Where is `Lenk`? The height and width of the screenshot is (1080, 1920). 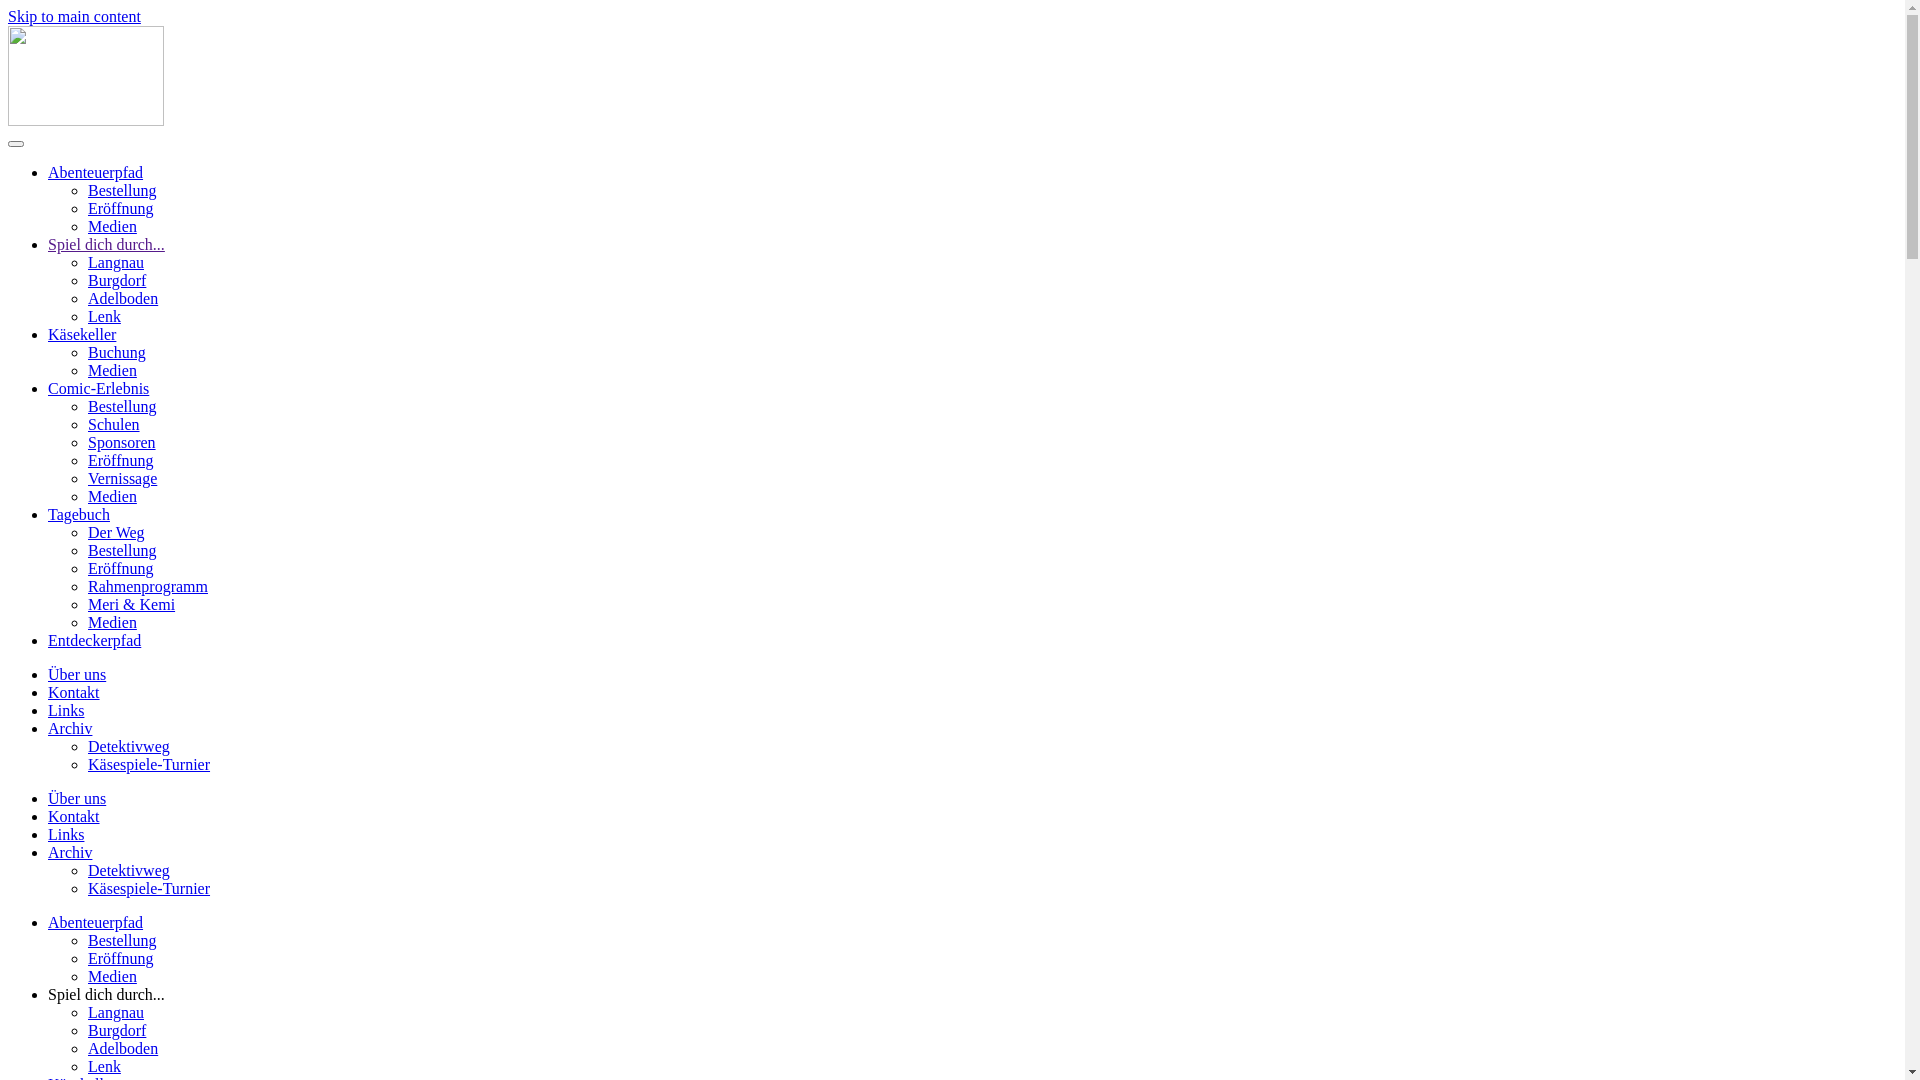
Lenk is located at coordinates (104, 1066).